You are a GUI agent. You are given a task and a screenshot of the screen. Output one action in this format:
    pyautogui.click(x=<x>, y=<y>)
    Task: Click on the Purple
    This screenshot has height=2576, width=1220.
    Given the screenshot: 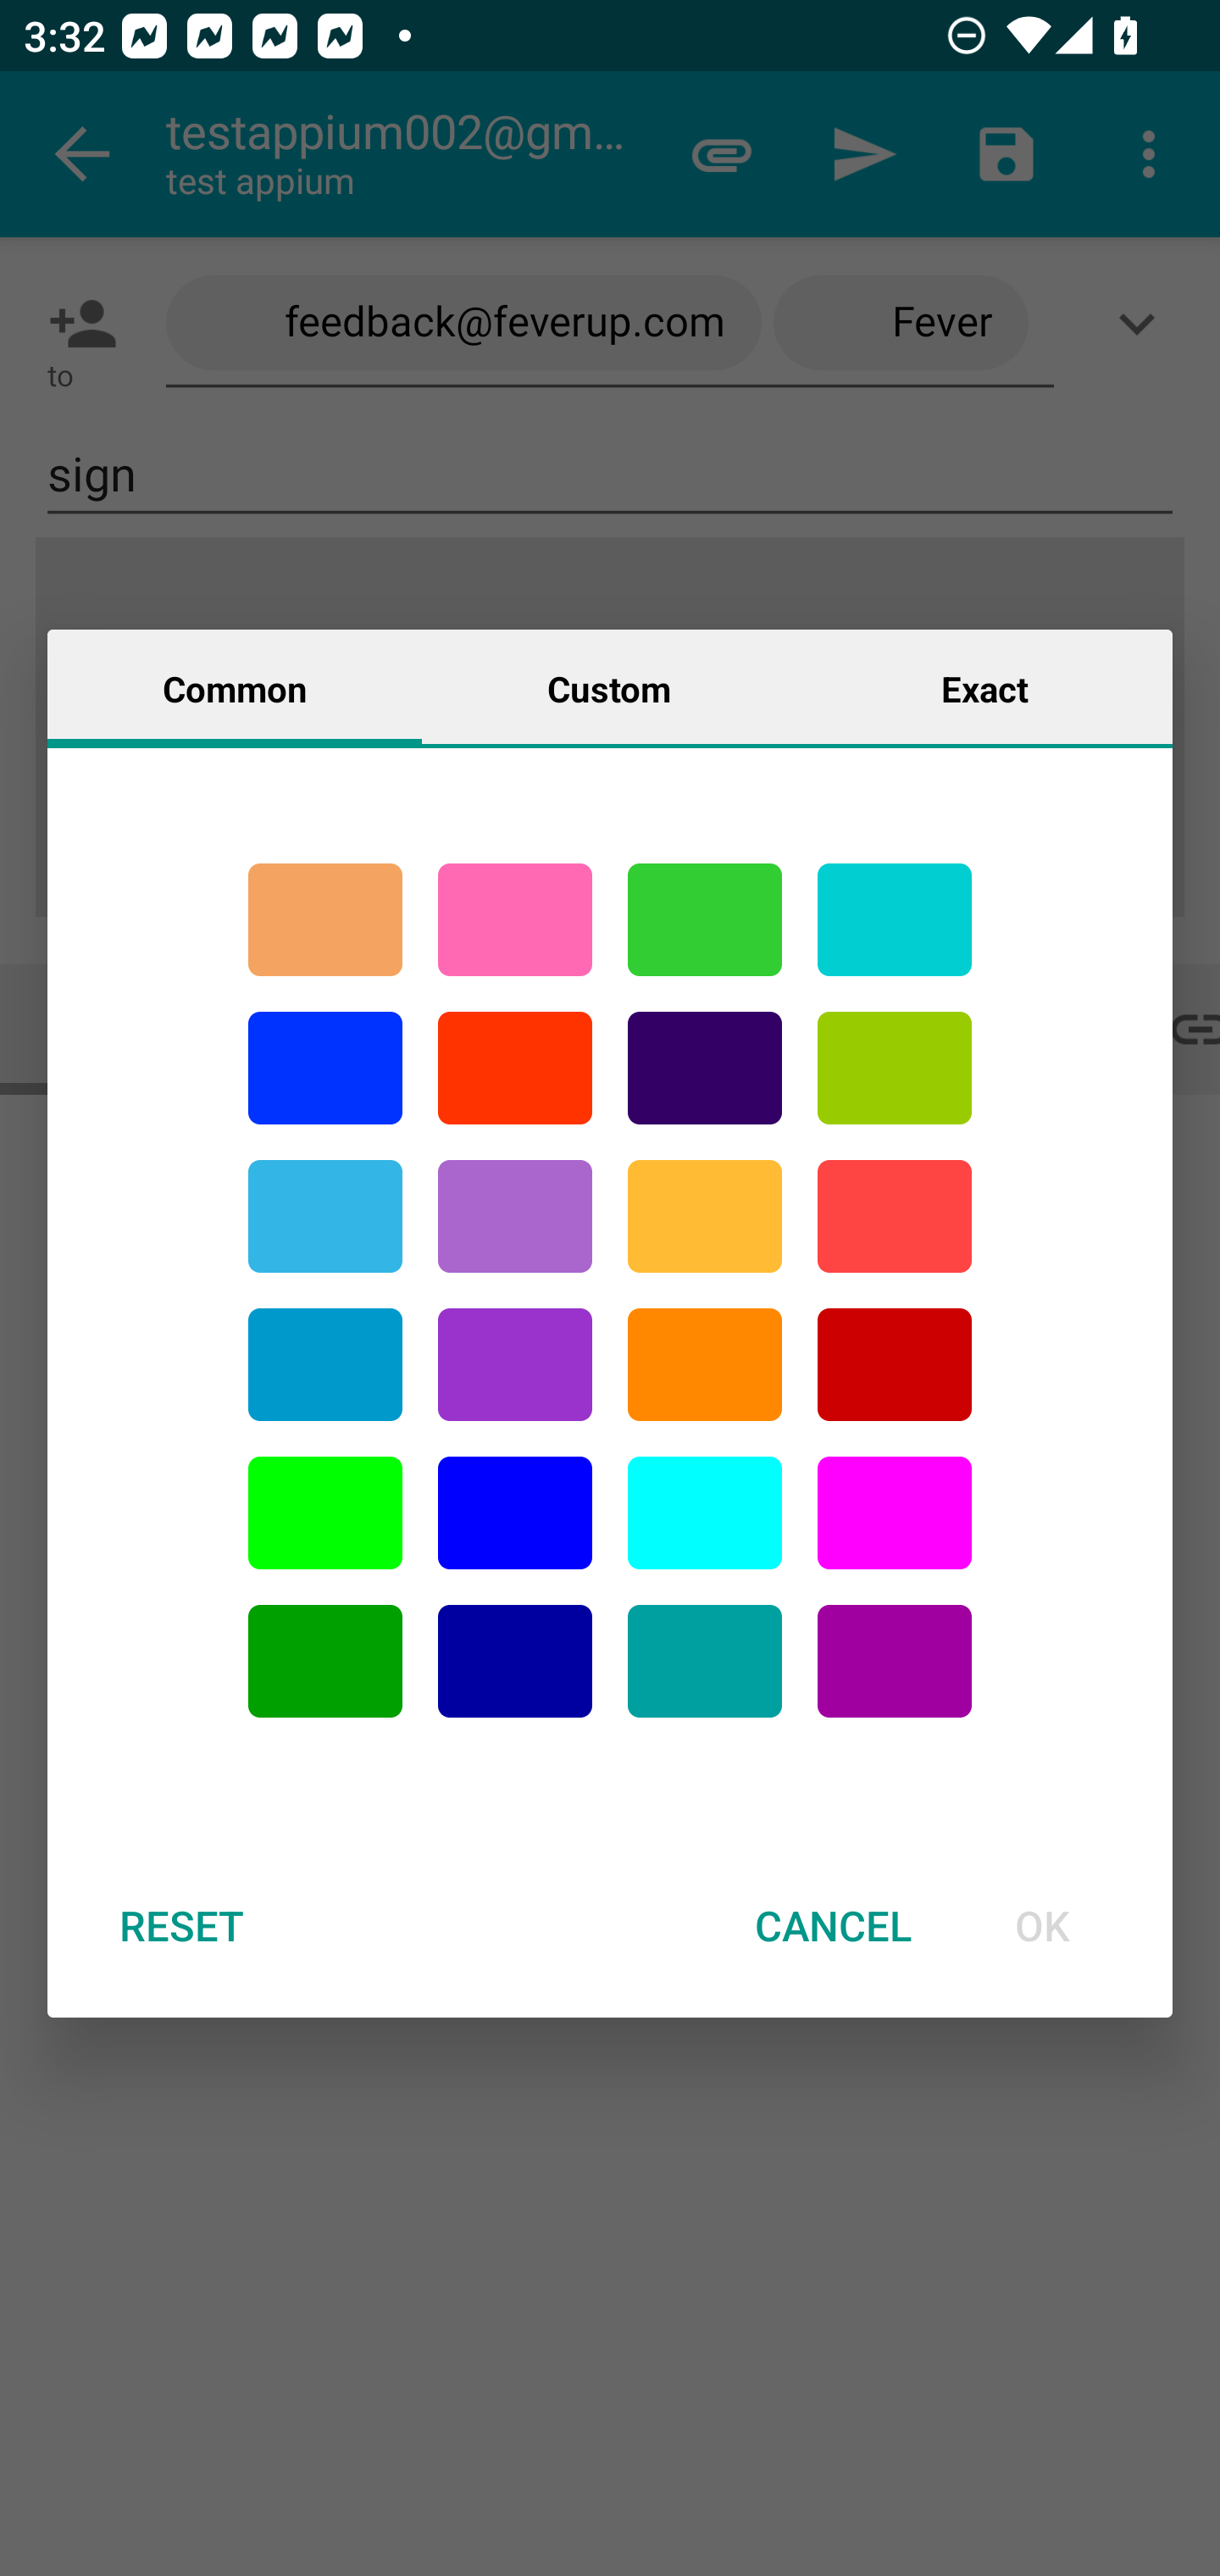 What is the action you would take?
    pyautogui.click(x=895, y=1661)
    